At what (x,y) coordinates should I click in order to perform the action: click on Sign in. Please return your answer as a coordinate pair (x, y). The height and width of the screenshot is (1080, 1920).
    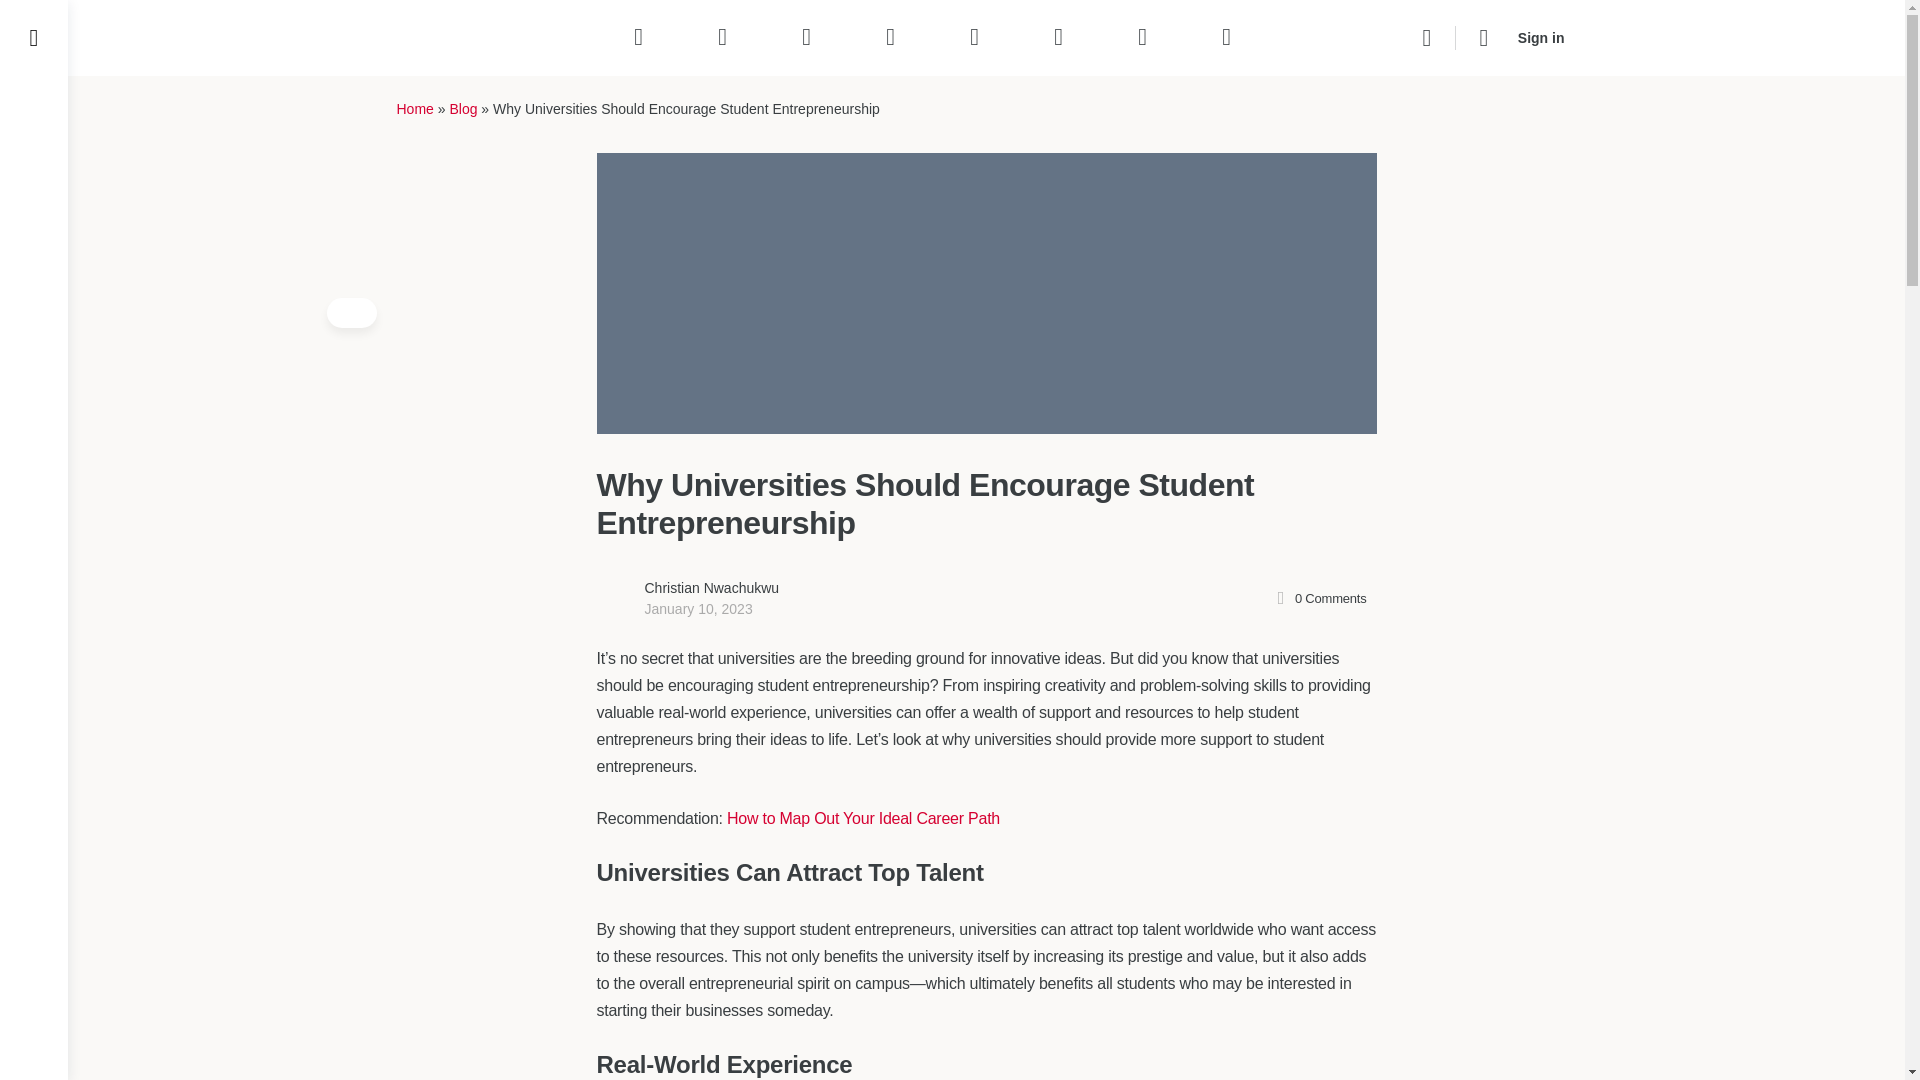
    Looking at the image, I should click on (1540, 38).